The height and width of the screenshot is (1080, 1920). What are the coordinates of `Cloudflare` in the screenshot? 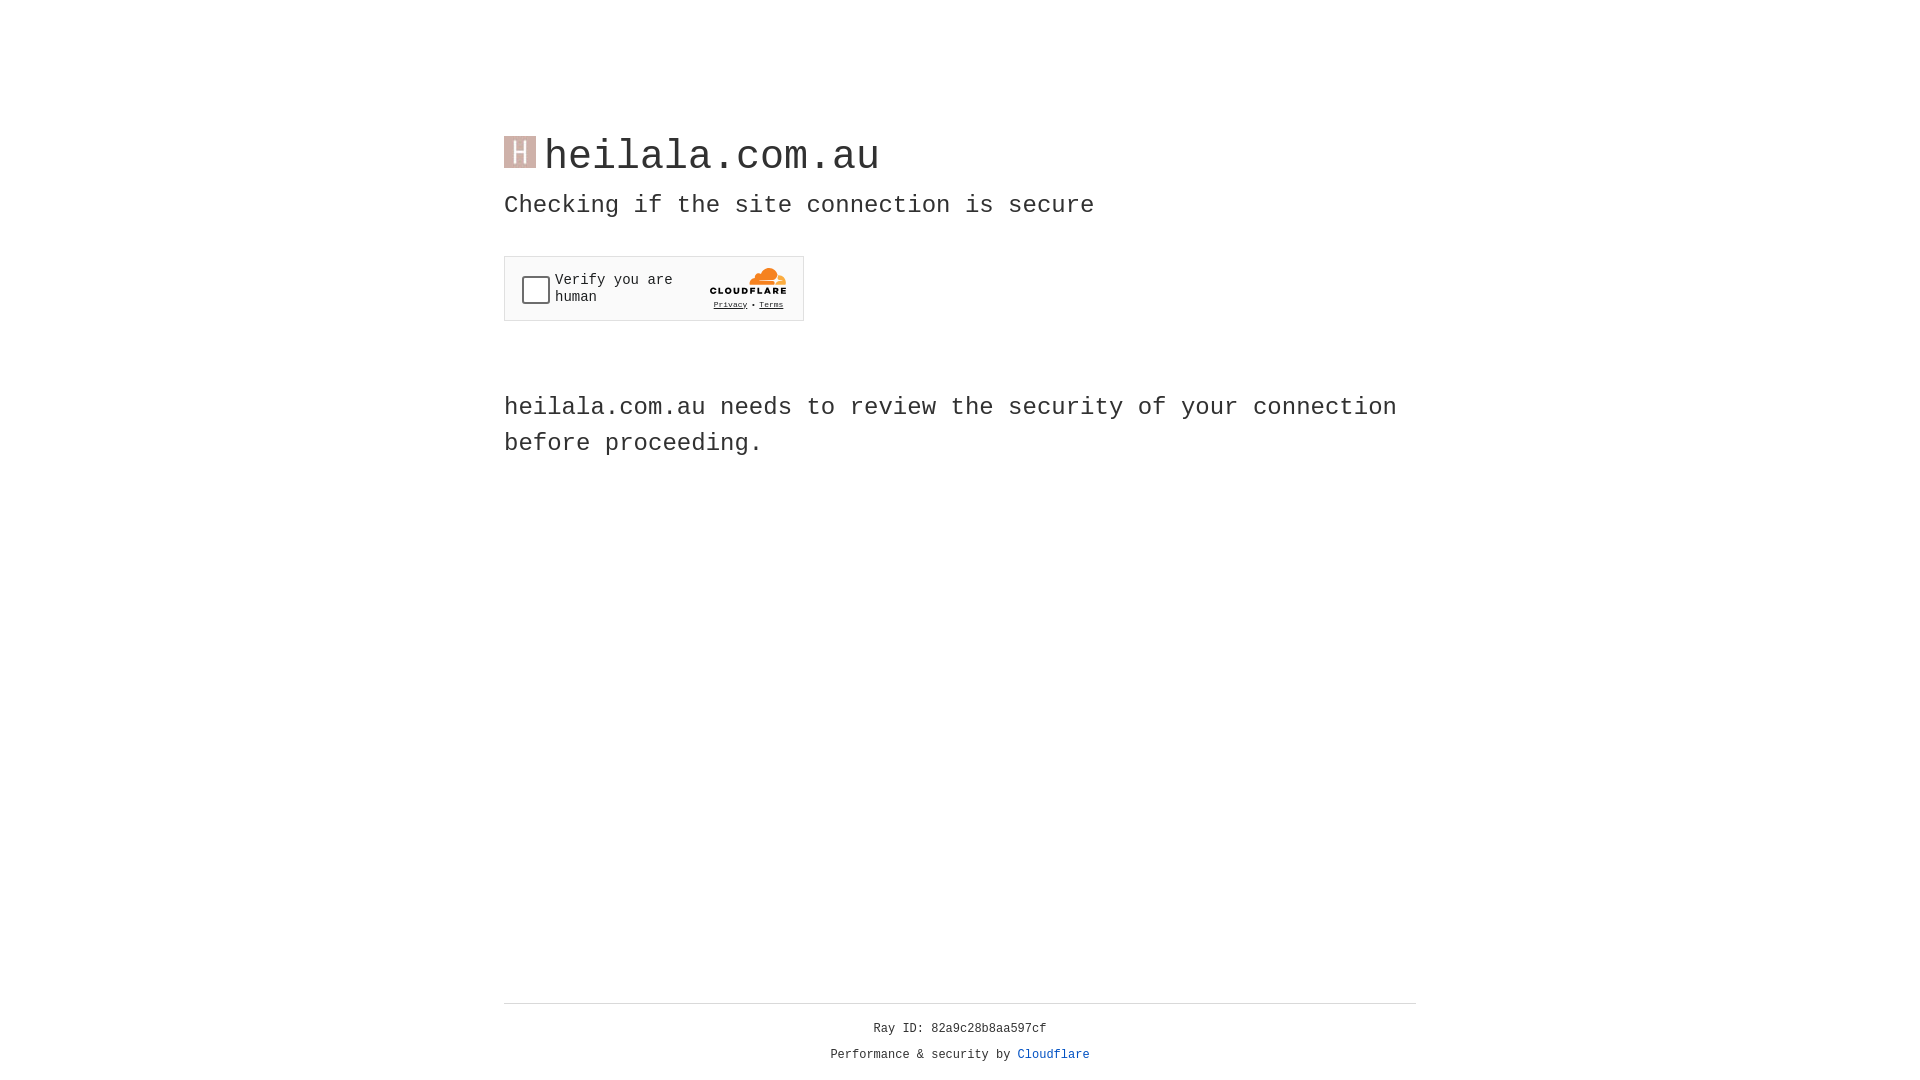 It's located at (1054, 1055).